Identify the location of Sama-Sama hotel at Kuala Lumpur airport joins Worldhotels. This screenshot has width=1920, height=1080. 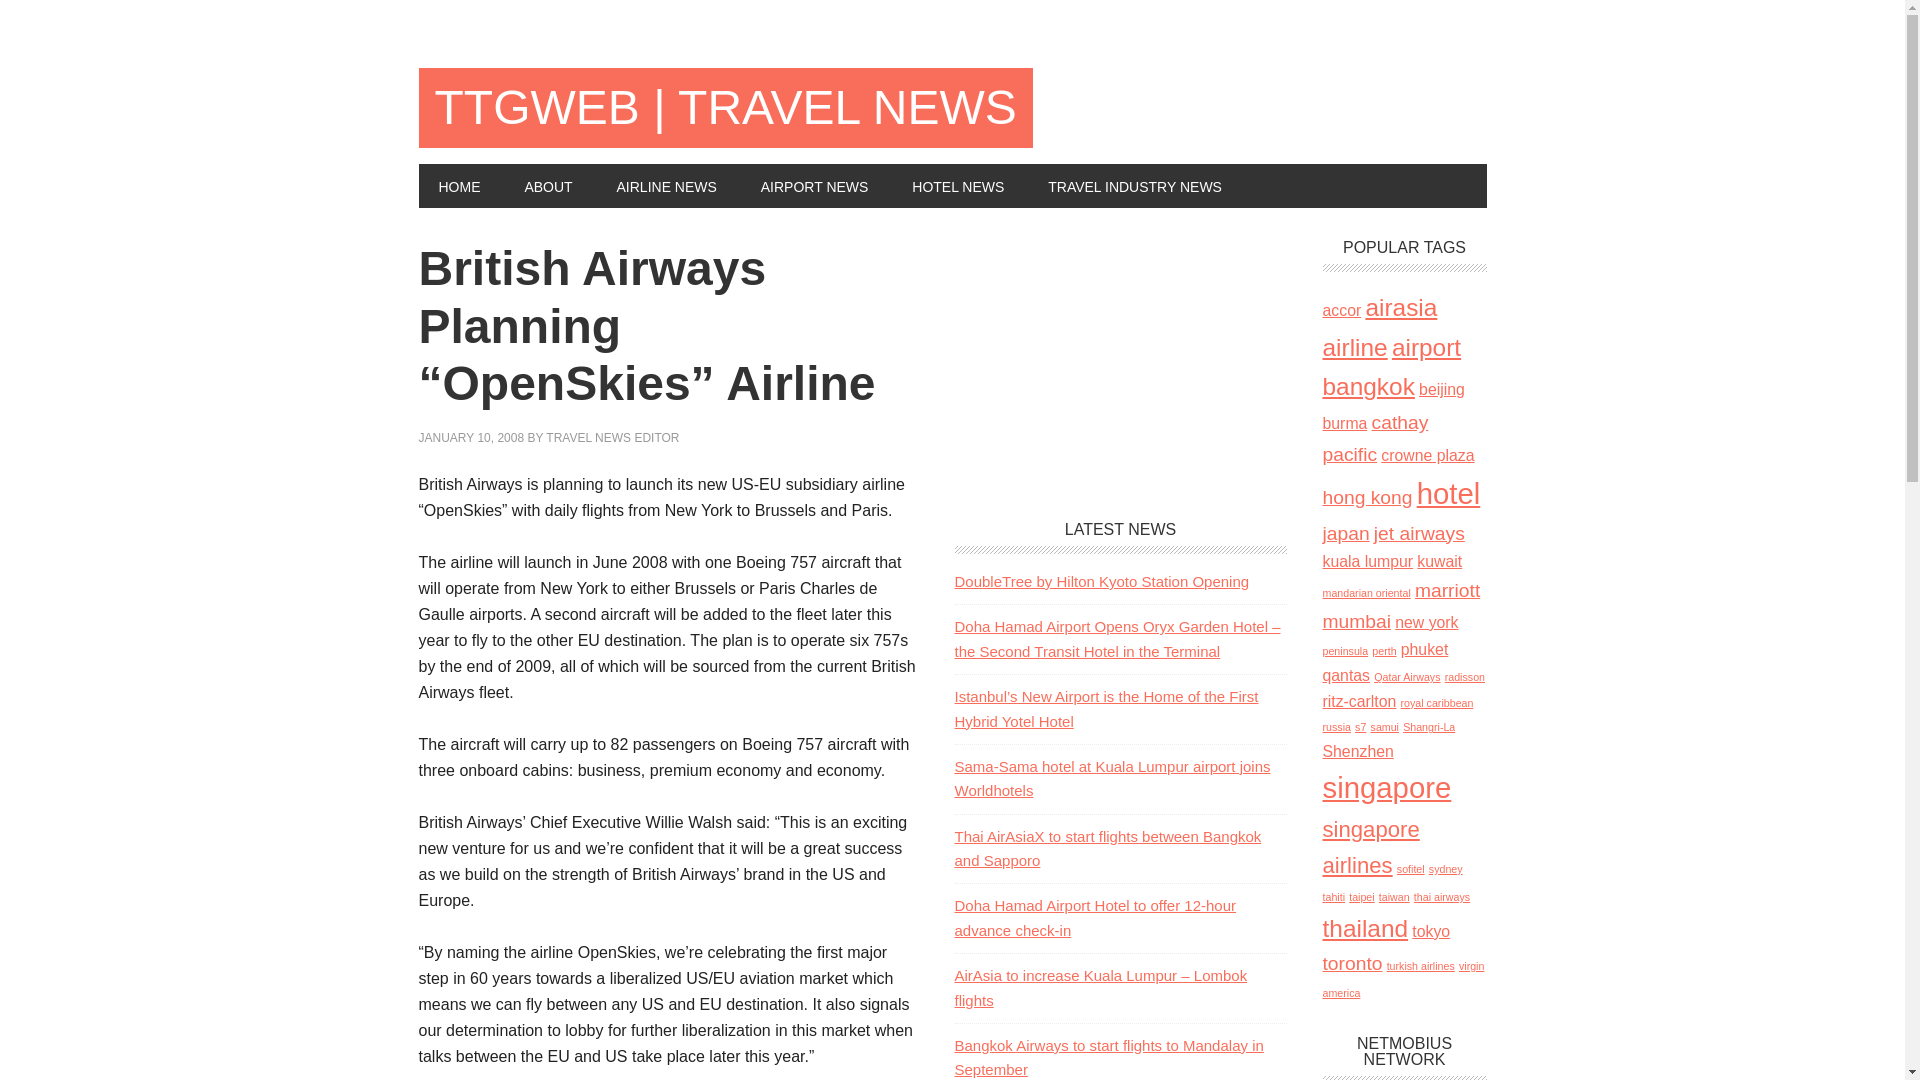
(1112, 778).